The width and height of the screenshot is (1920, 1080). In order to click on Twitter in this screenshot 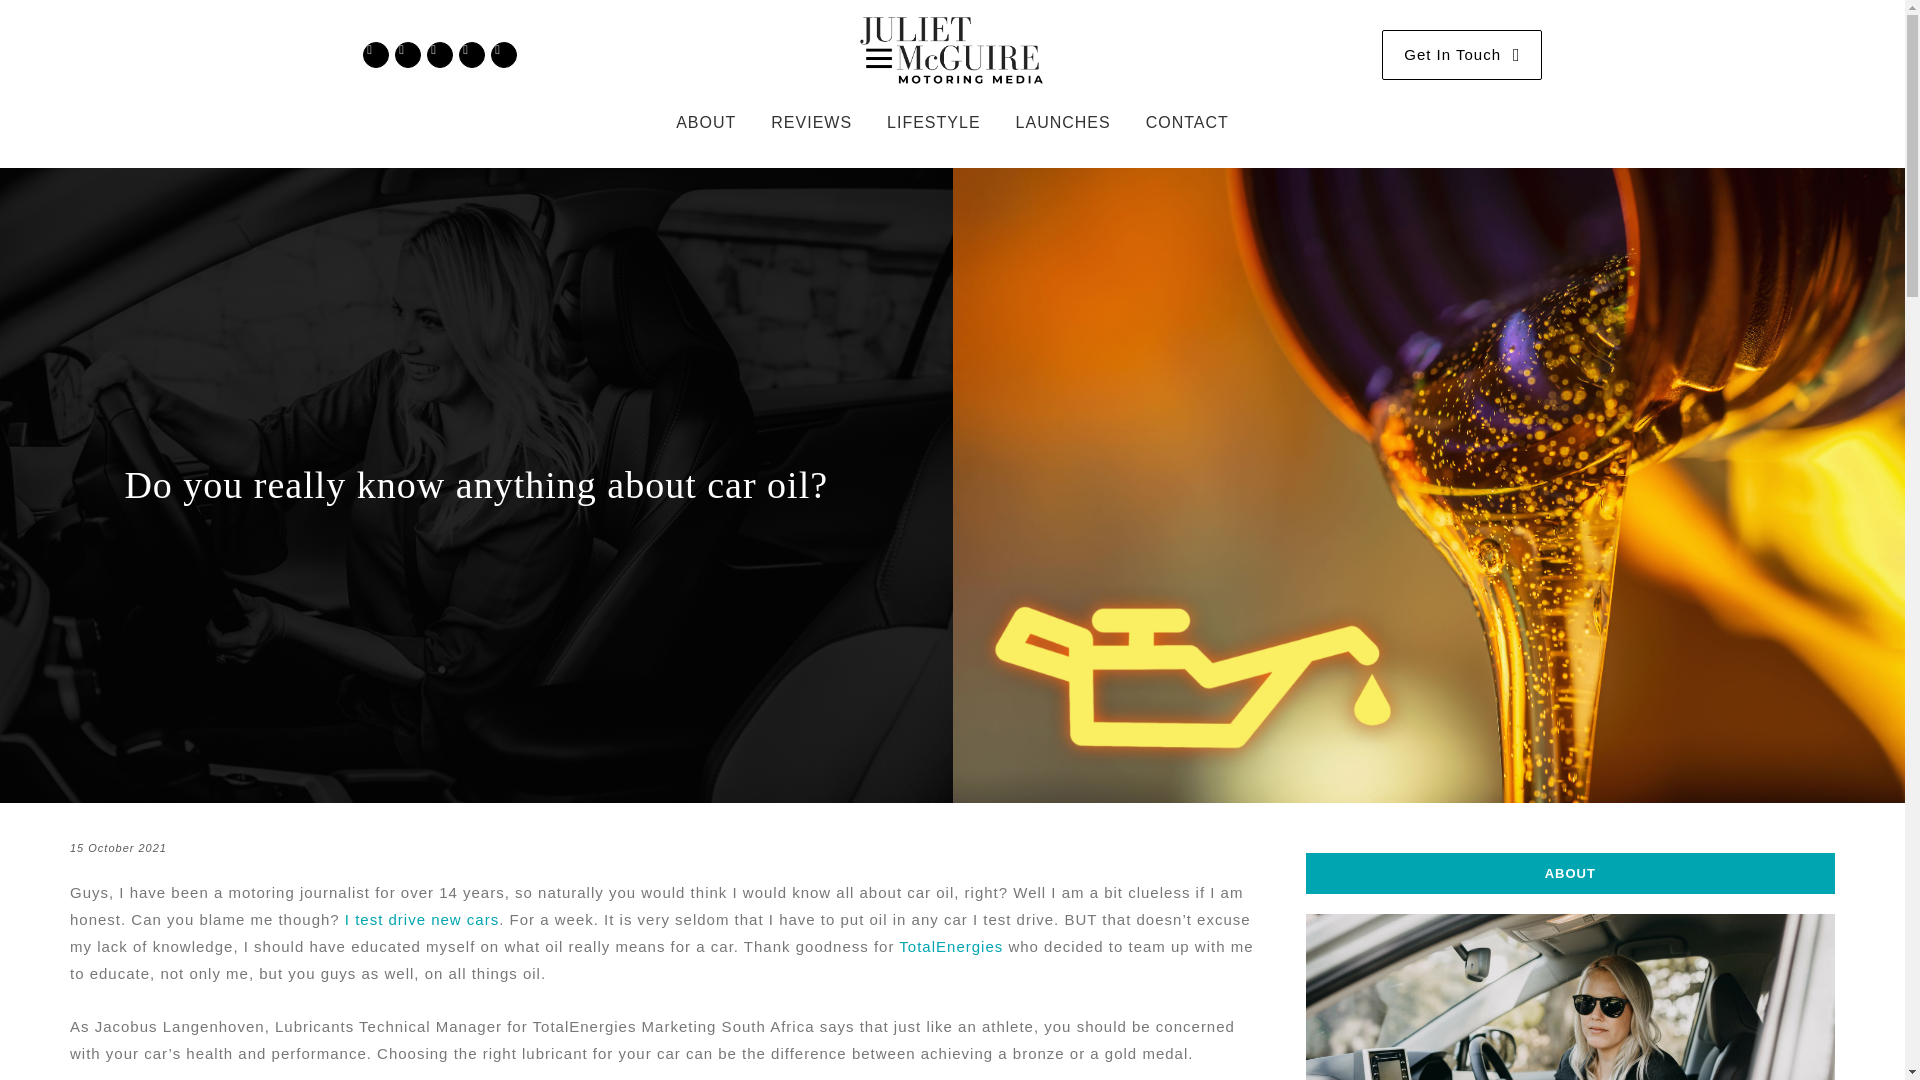, I will do `click(470, 55)`.